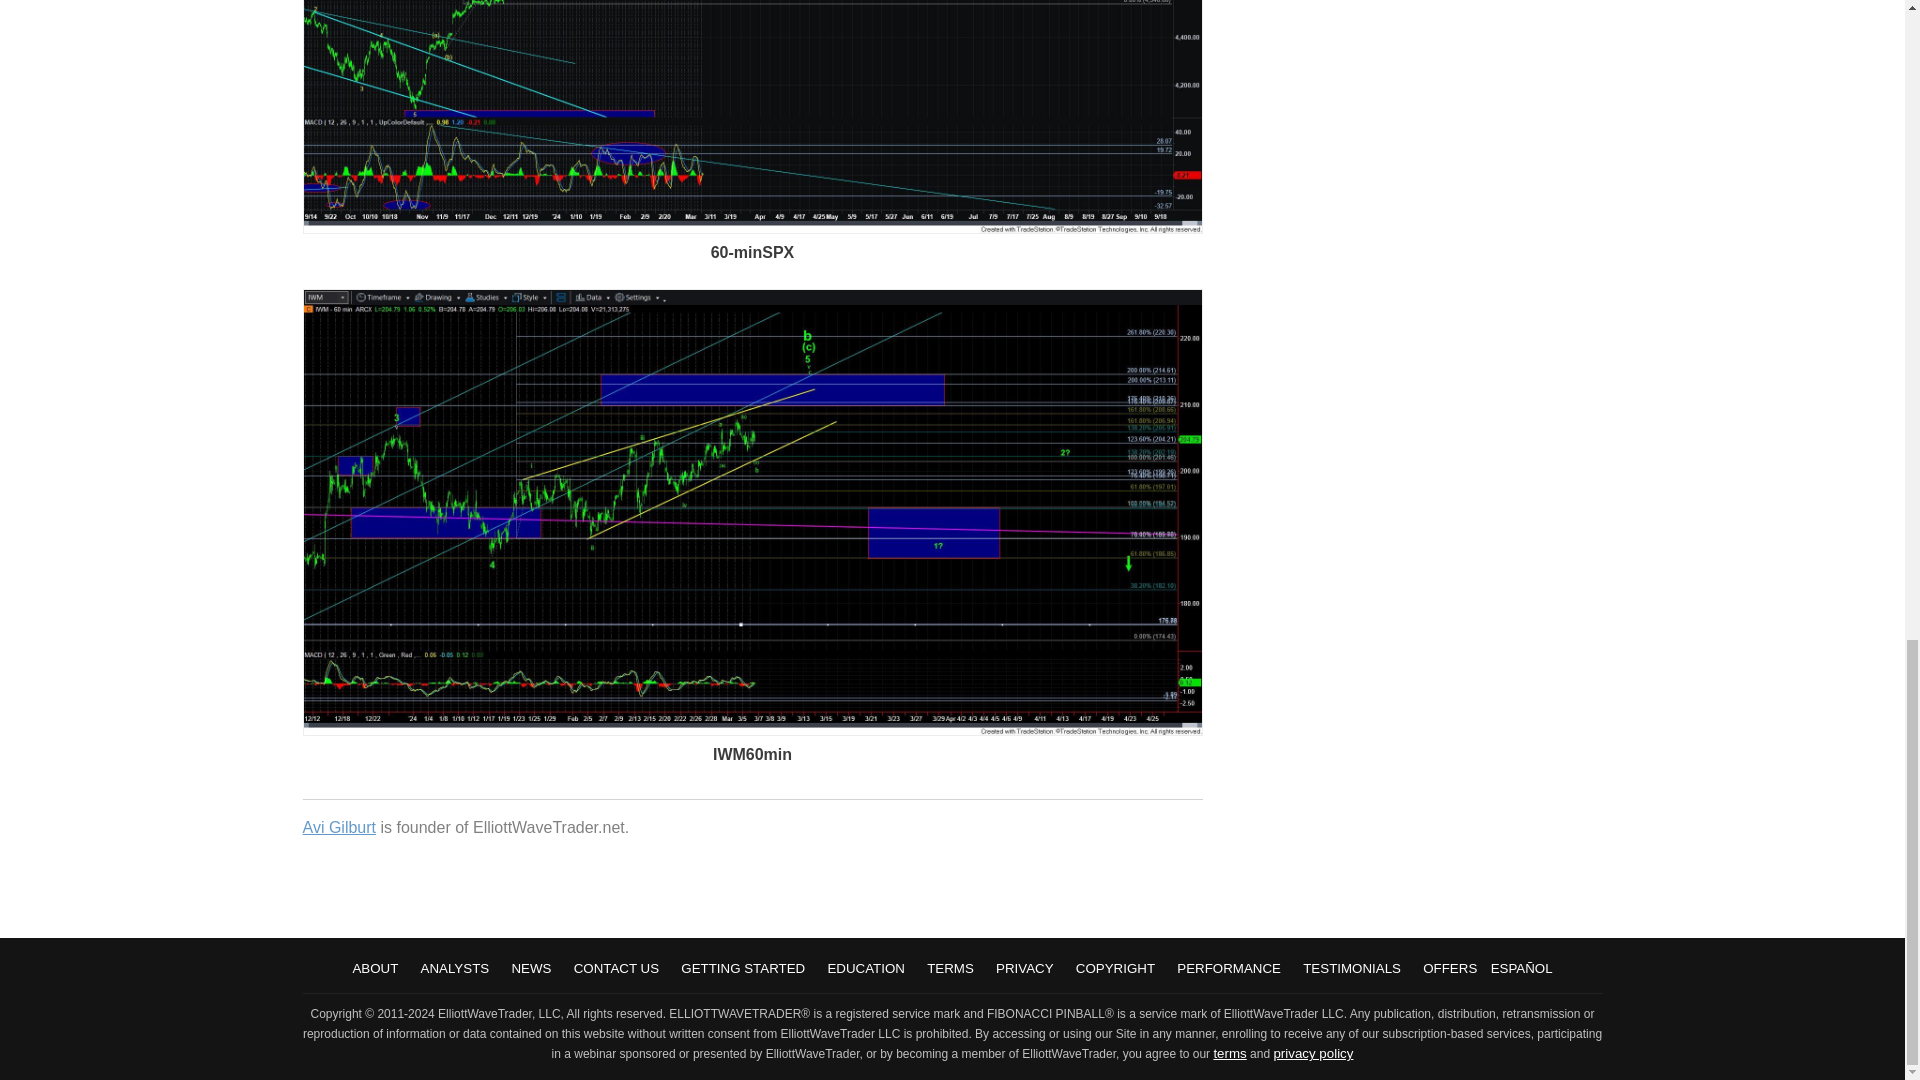 The height and width of the screenshot is (1080, 1920). Describe the element at coordinates (1025, 968) in the screenshot. I see `PRIVACY` at that location.